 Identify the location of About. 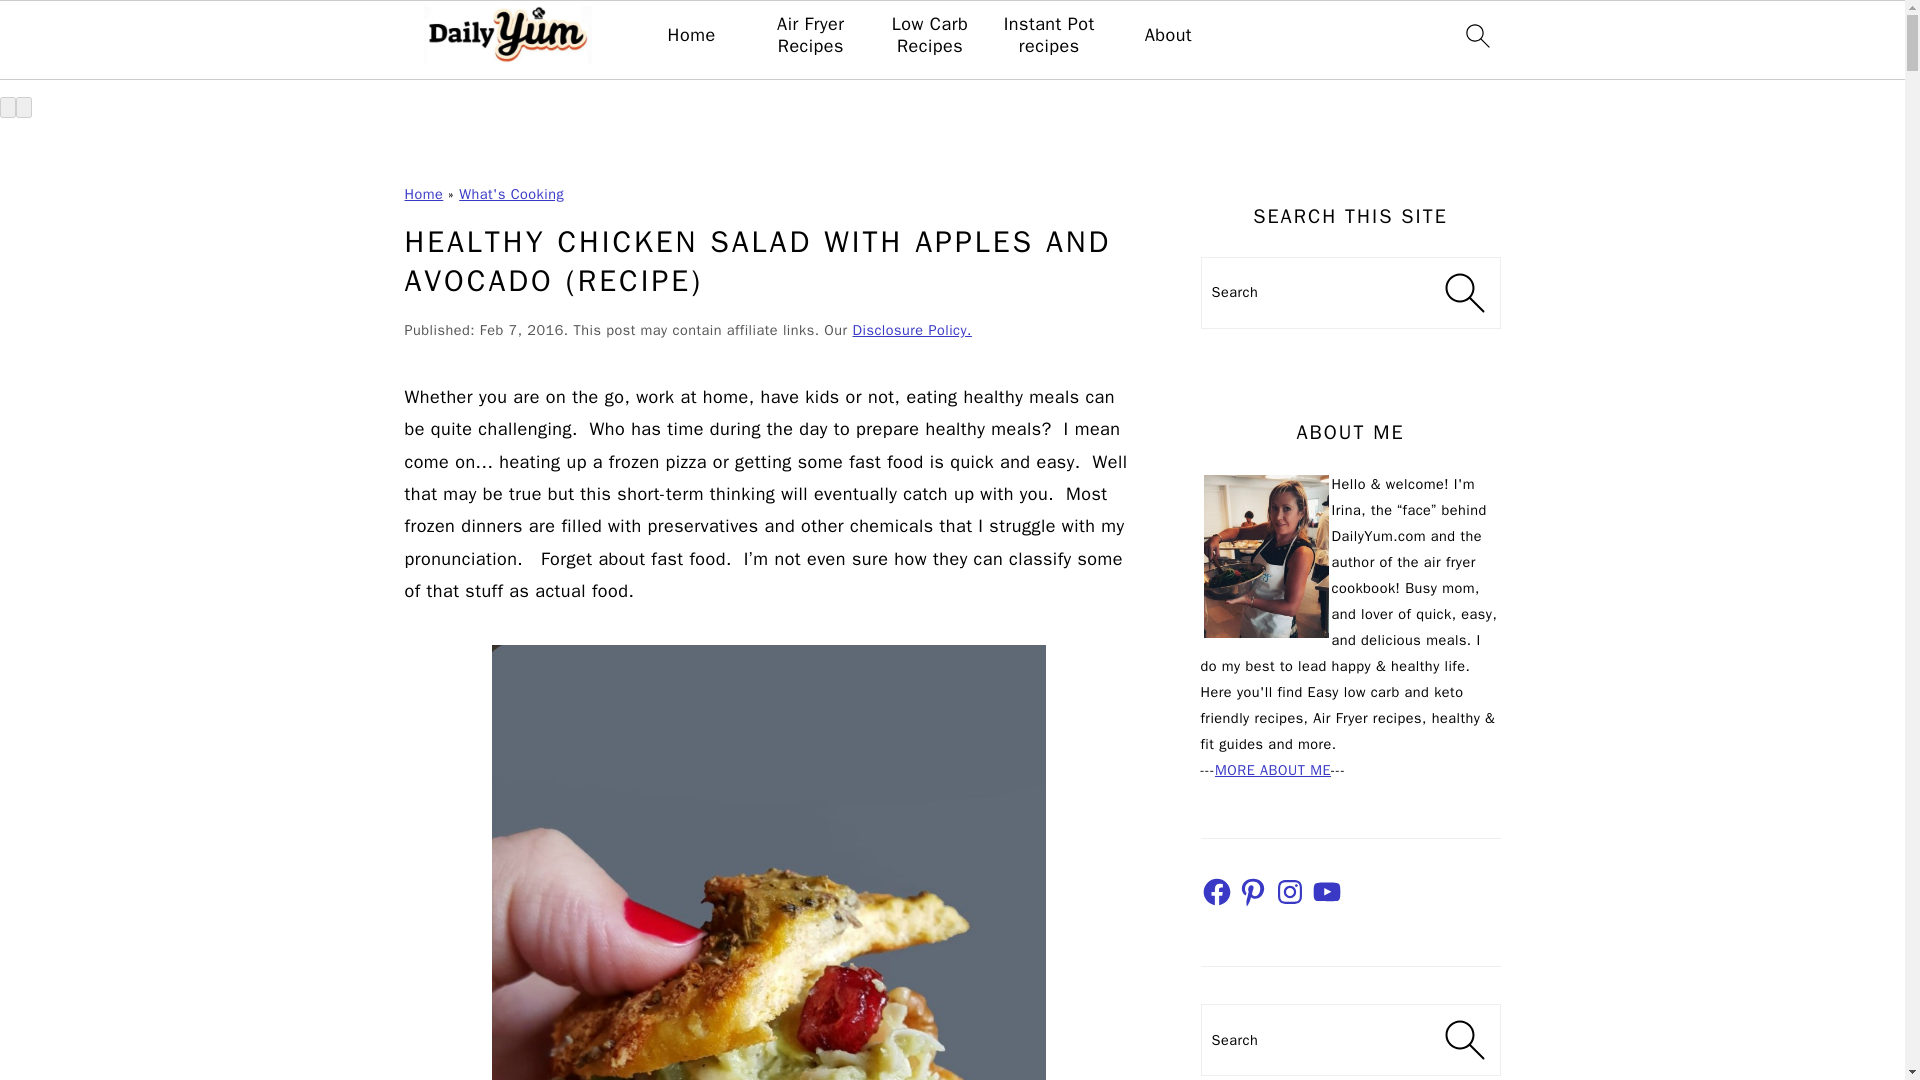
(1168, 36).